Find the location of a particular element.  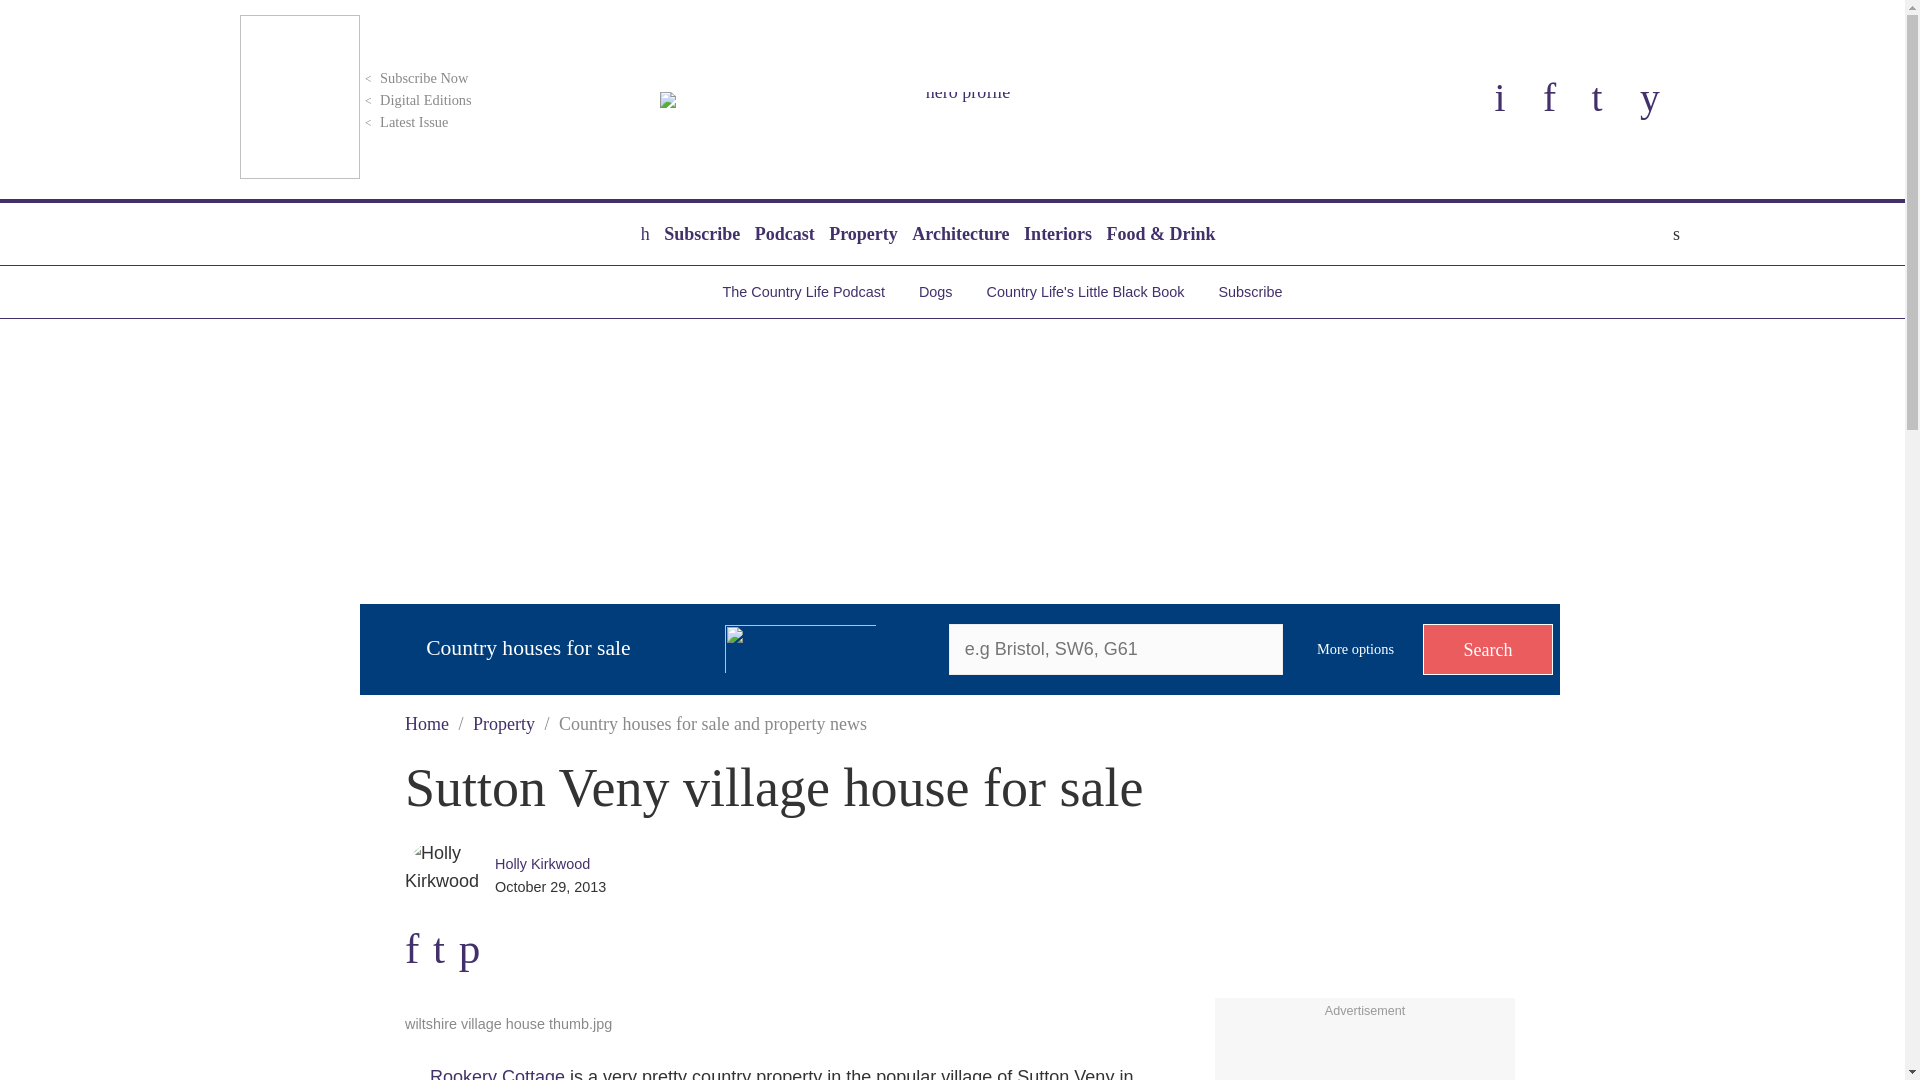

Latest Issue is located at coordinates (404, 122).